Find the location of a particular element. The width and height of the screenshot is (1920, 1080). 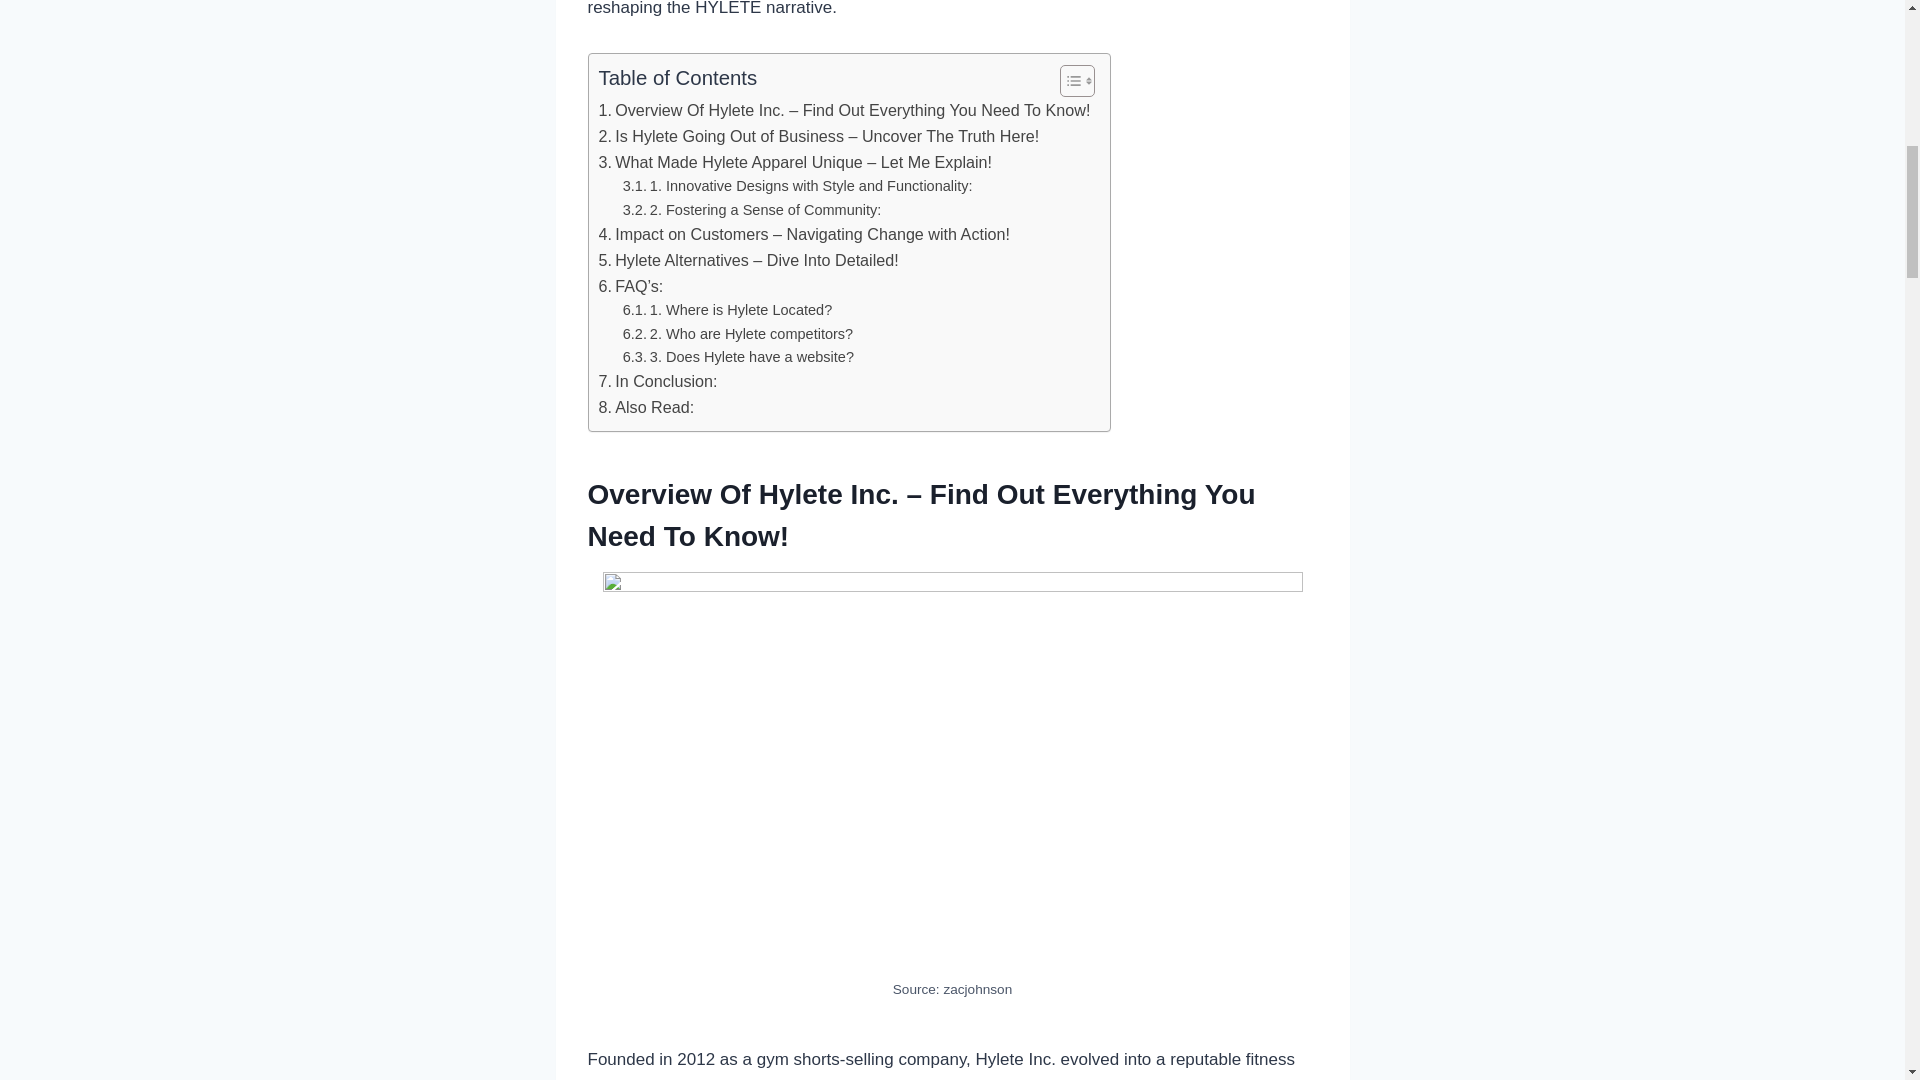

3. Does Hylete have a website? is located at coordinates (738, 357).